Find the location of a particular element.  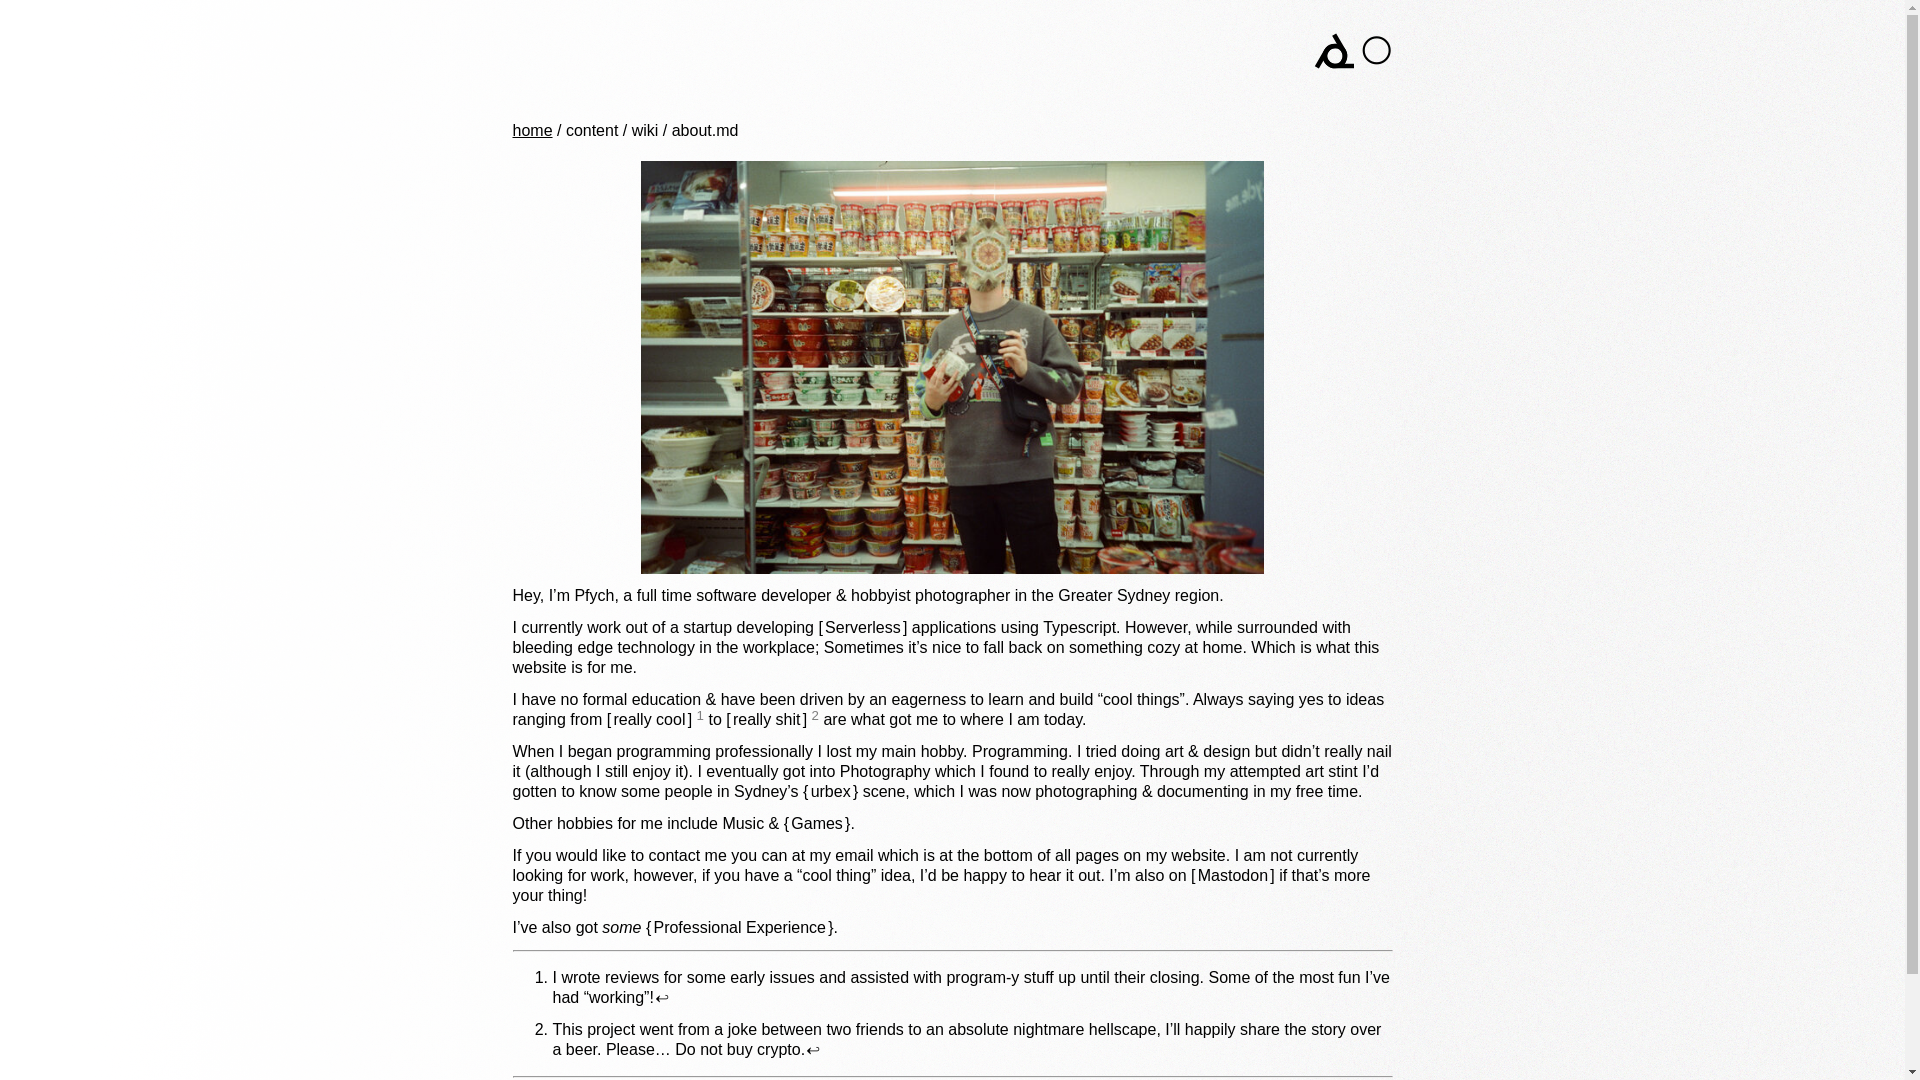

Serverless is located at coordinates (862, 627).